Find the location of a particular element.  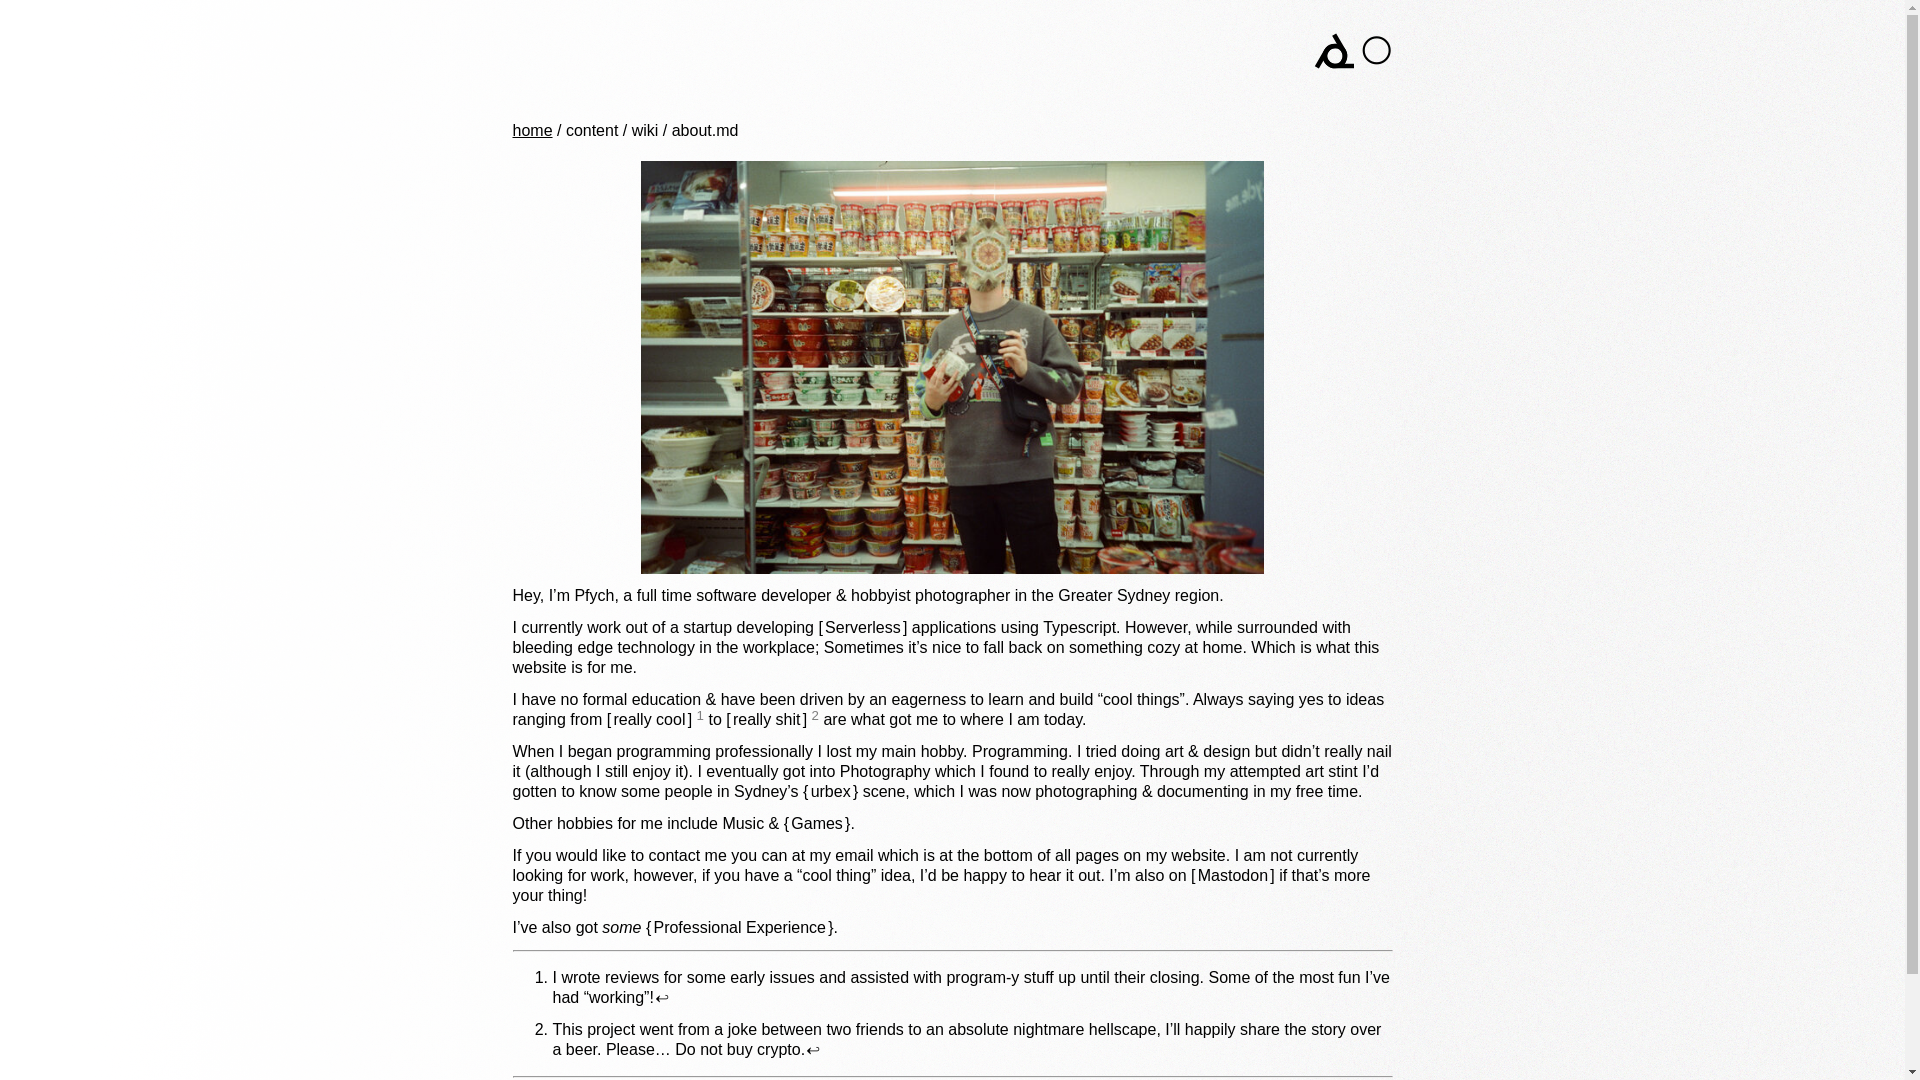

Serverless is located at coordinates (862, 627).